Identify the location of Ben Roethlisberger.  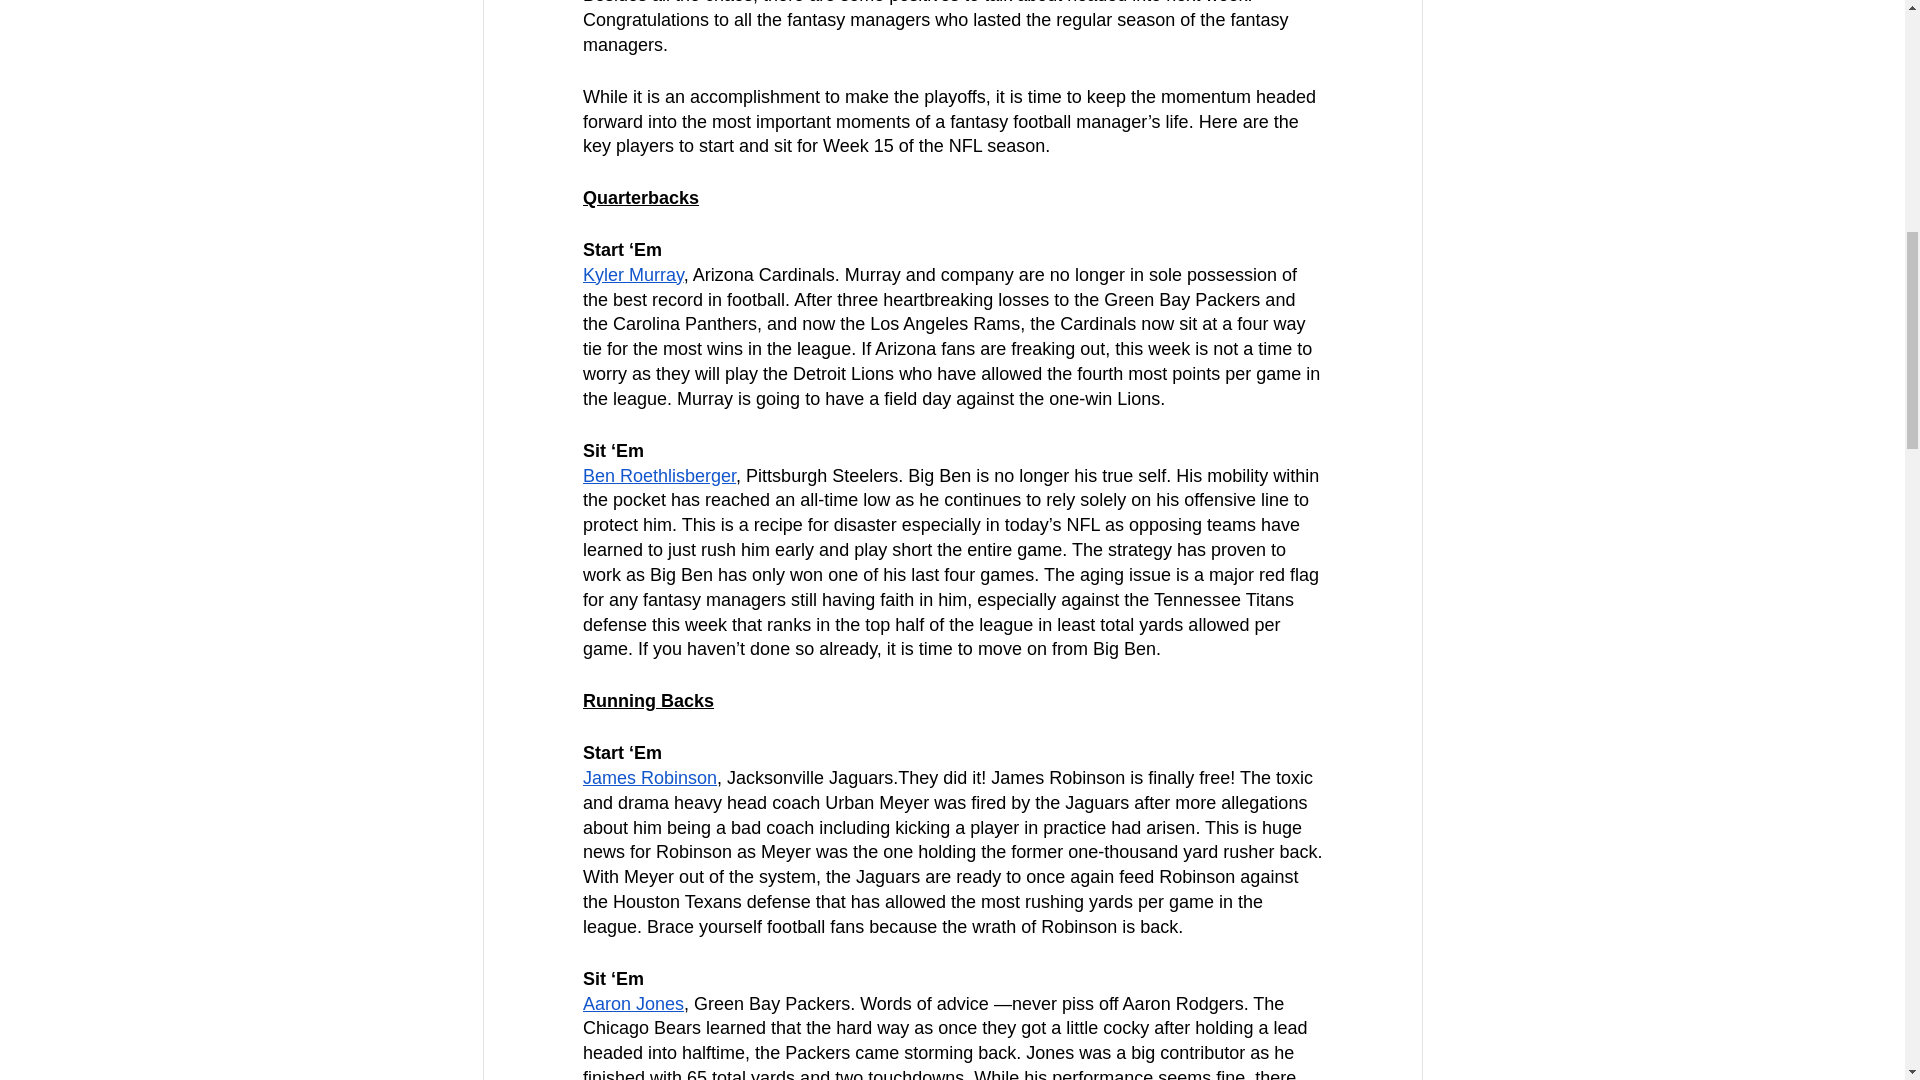
(658, 476).